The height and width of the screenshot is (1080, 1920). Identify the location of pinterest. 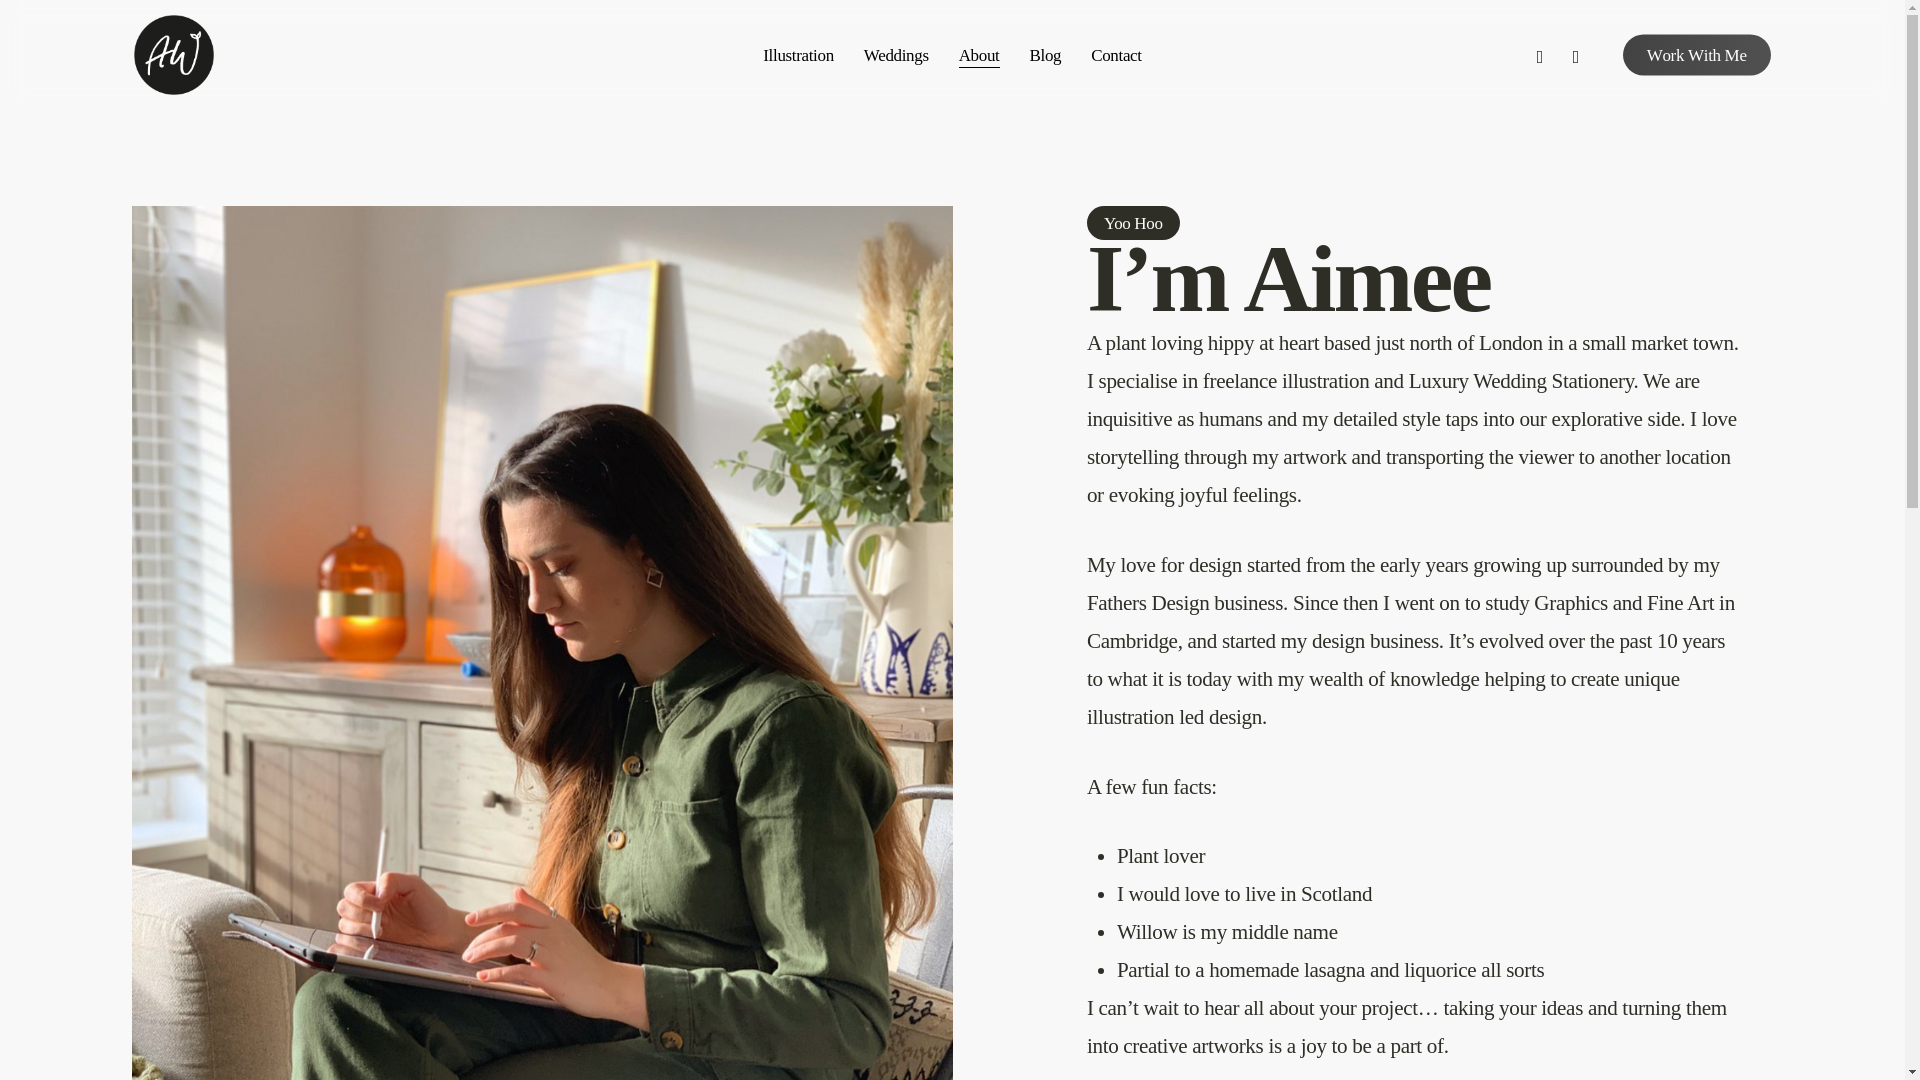
(1540, 54).